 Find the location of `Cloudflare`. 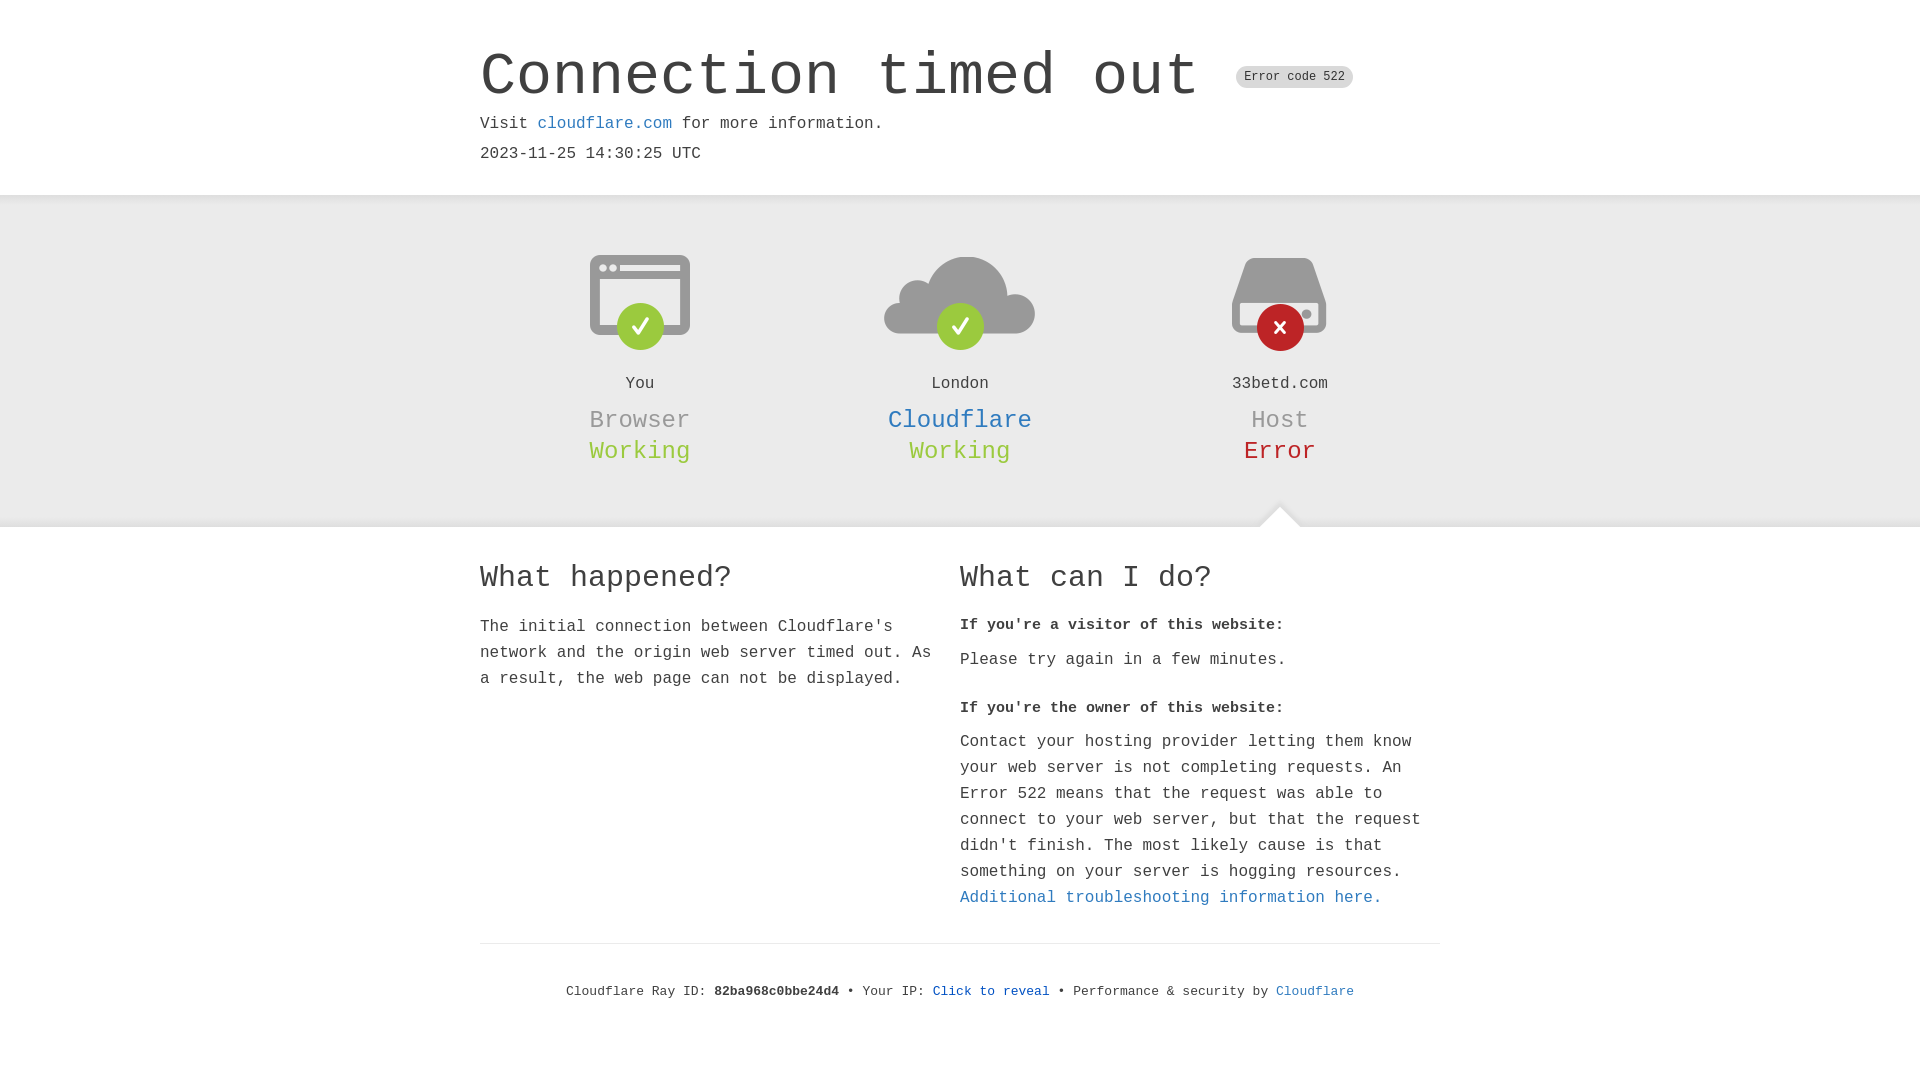

Cloudflare is located at coordinates (1315, 992).